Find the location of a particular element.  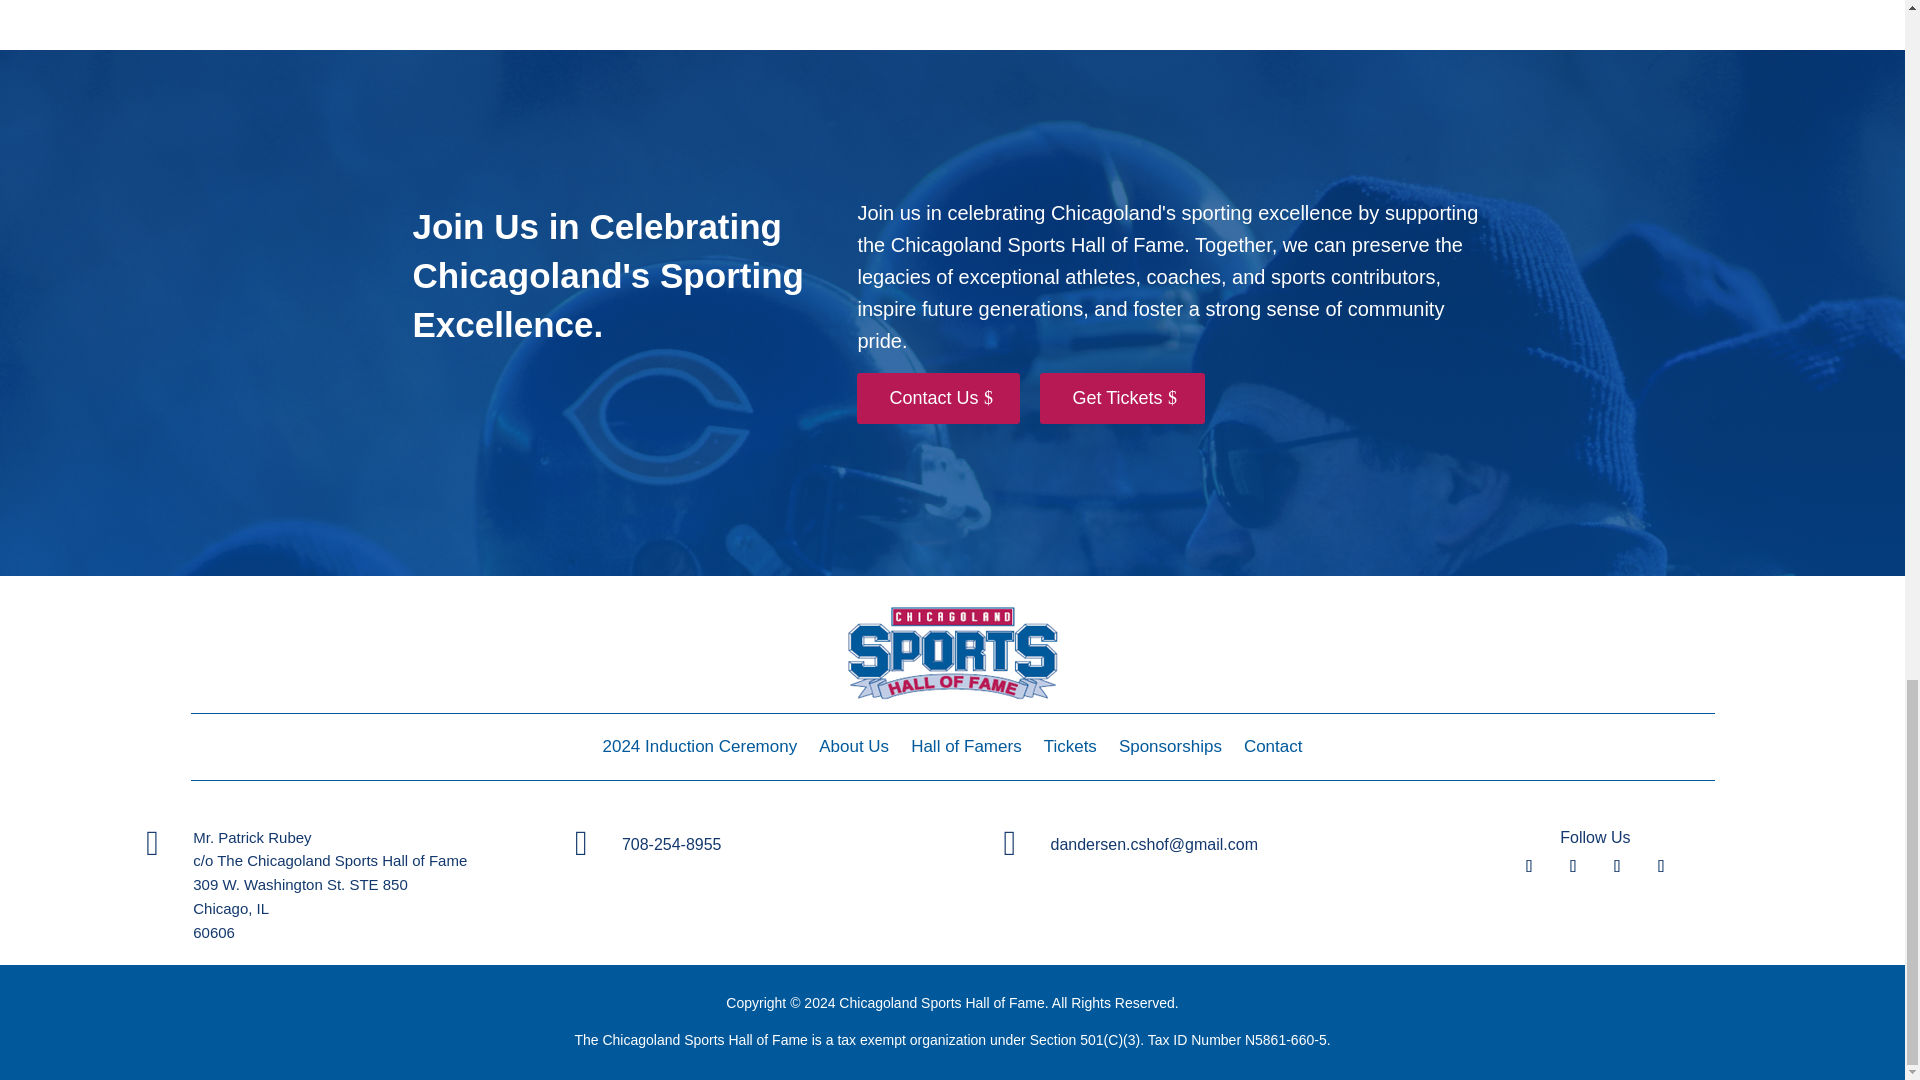

Sponsorships is located at coordinates (1170, 750).